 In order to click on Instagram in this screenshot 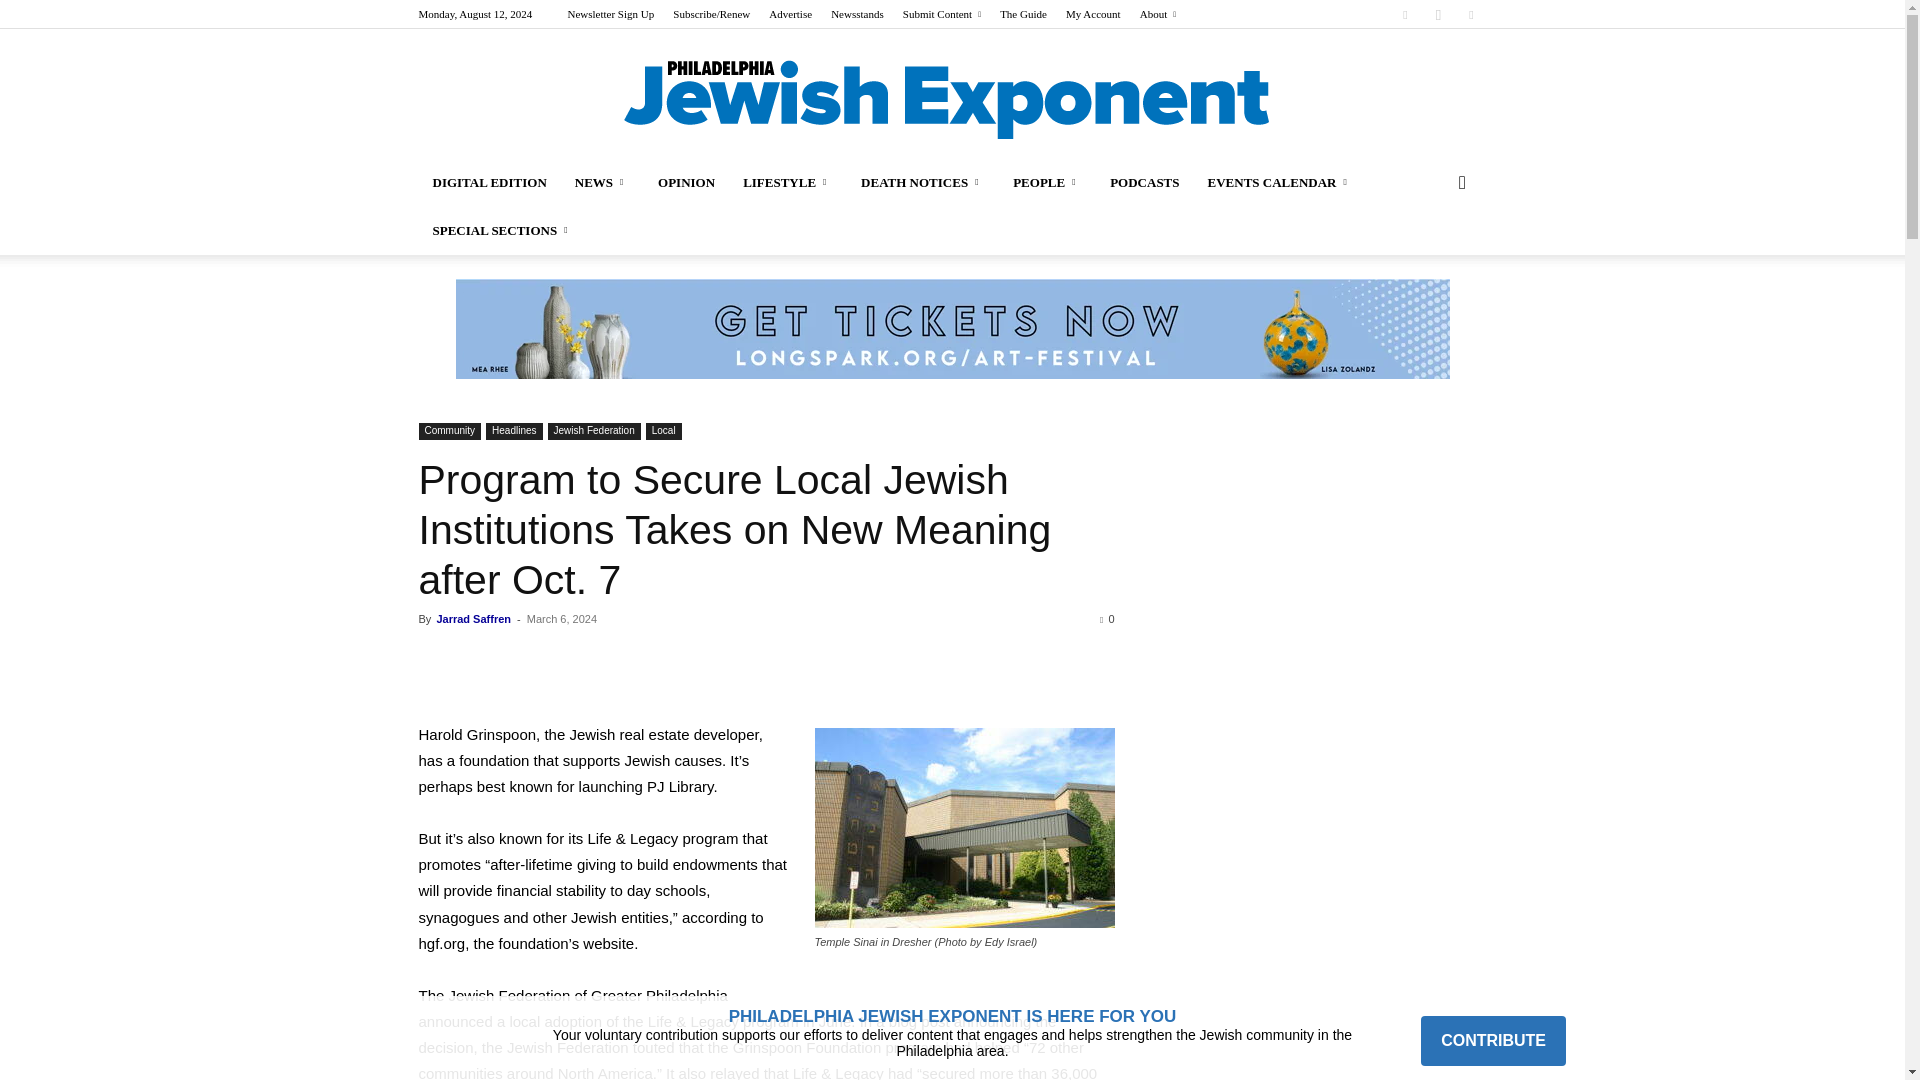, I will do `click(1438, 14)`.